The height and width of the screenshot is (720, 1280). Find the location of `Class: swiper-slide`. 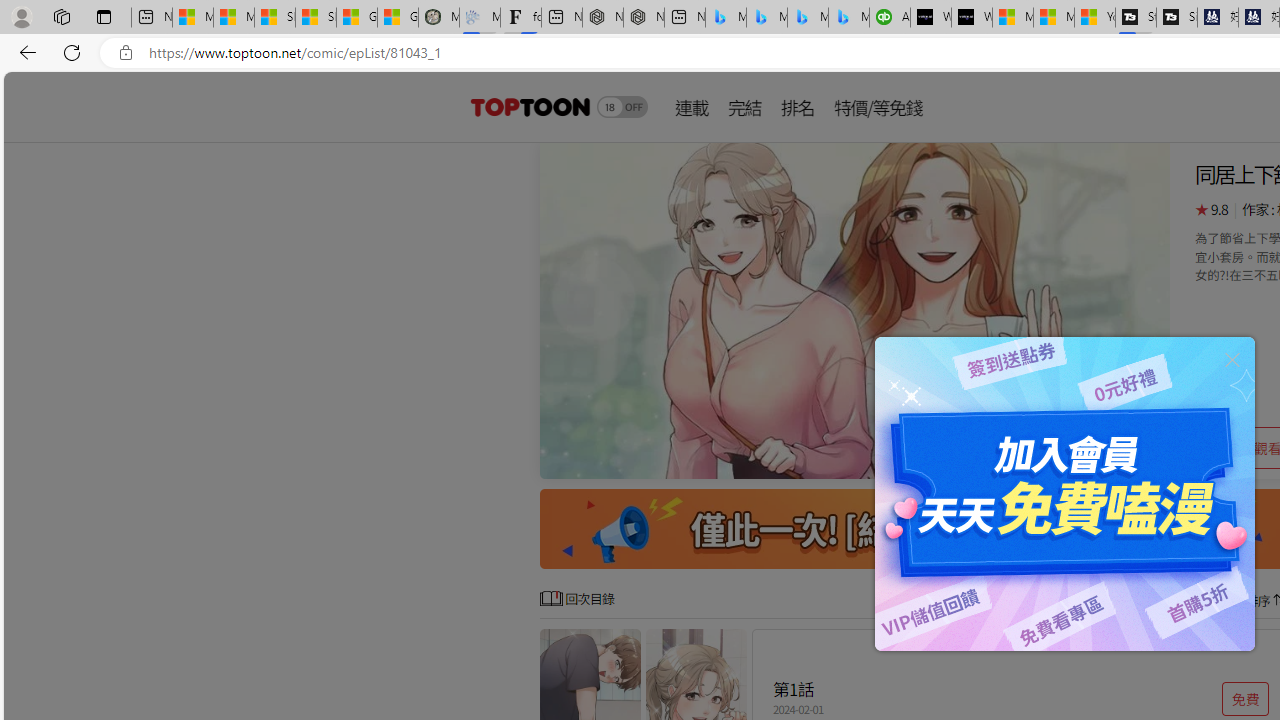

Class: swiper-slide is located at coordinates (854, 310).